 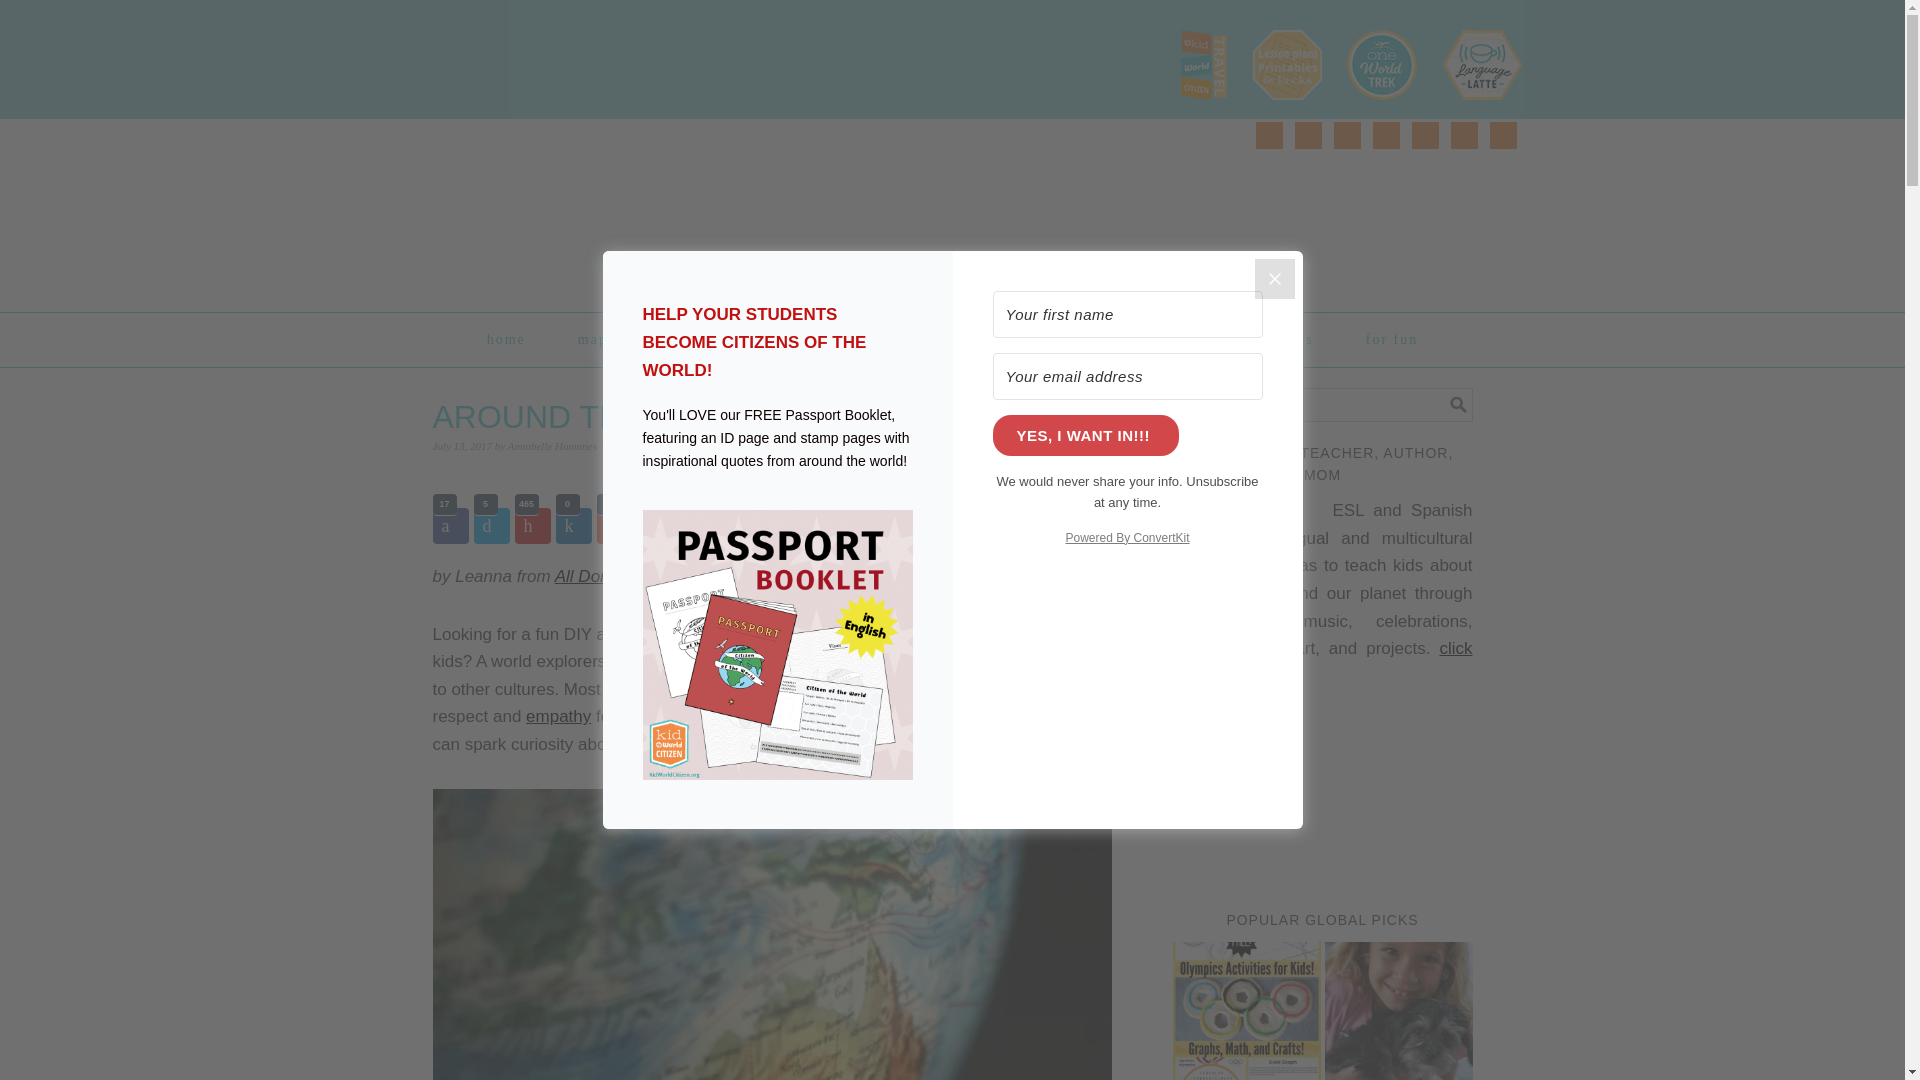 I want to click on map search, so click(x=618, y=339).